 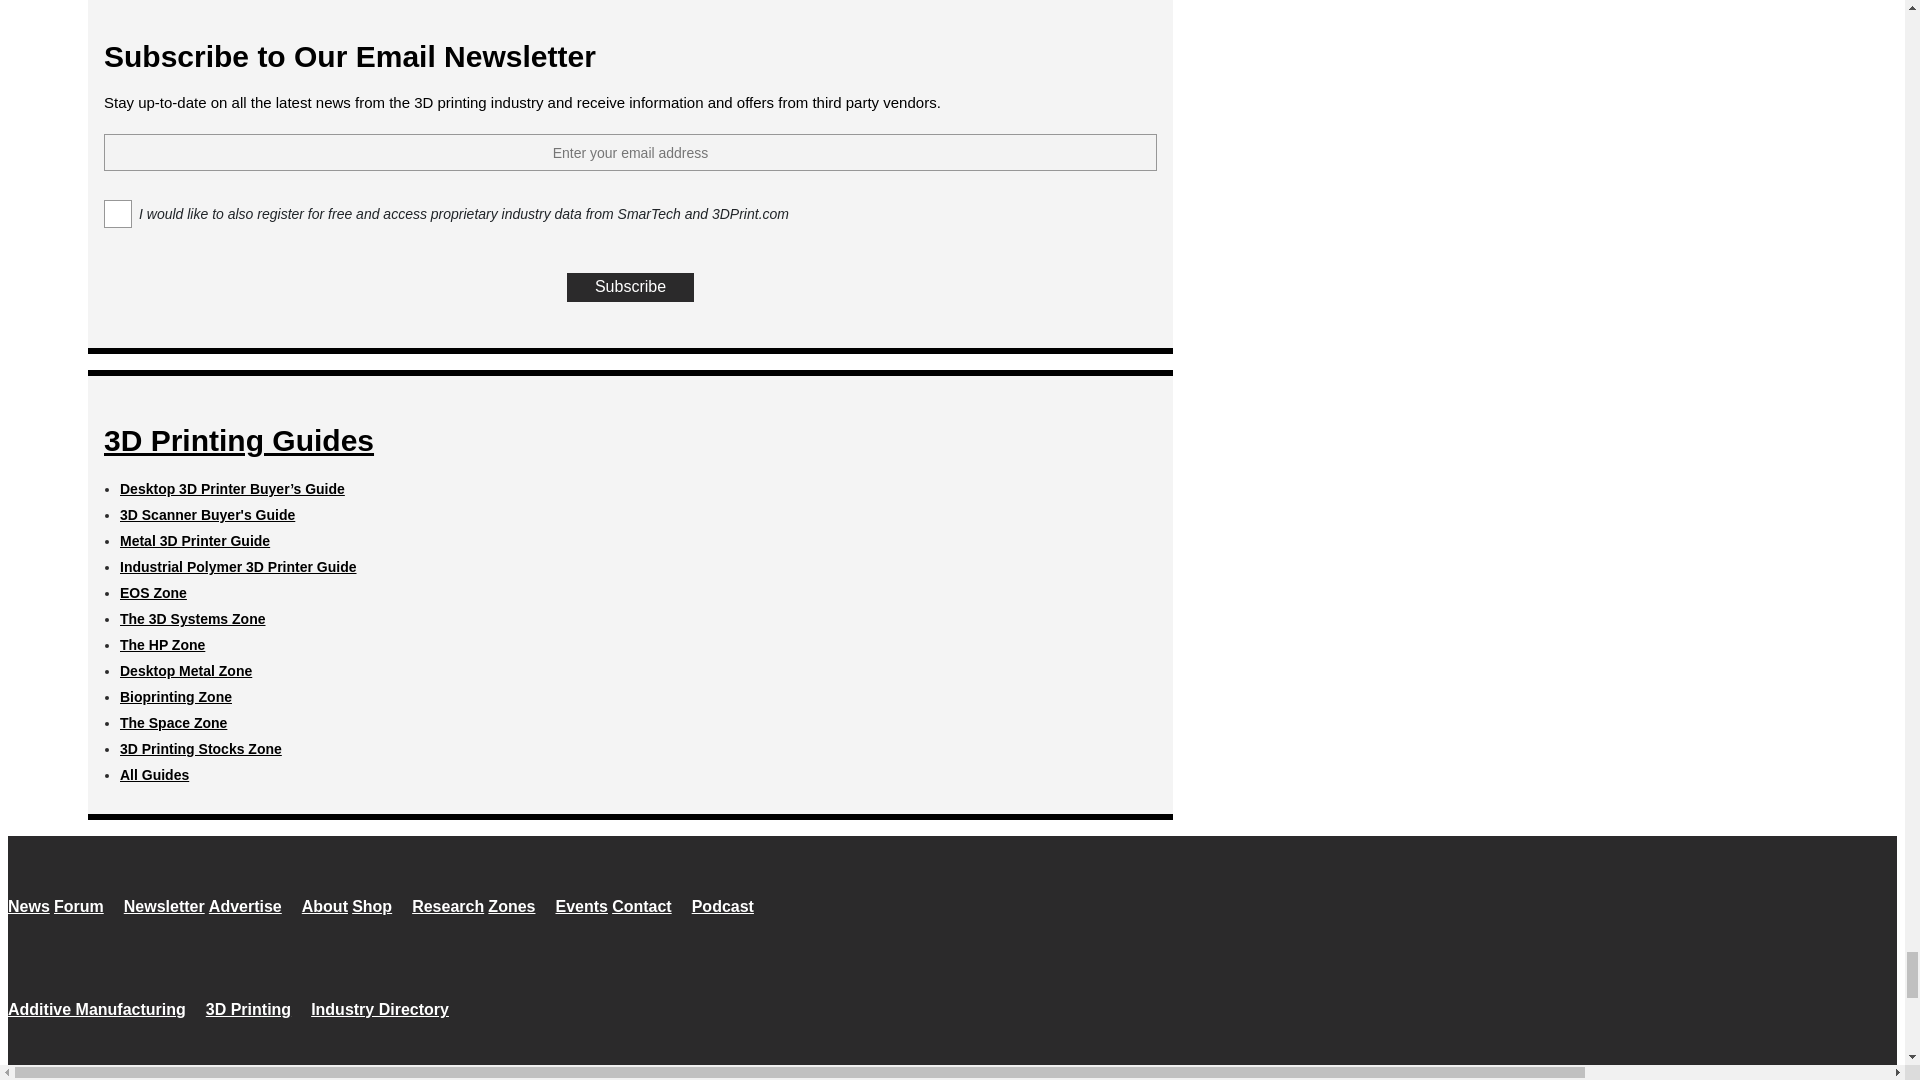 I want to click on Subscribe, so click(x=630, y=288).